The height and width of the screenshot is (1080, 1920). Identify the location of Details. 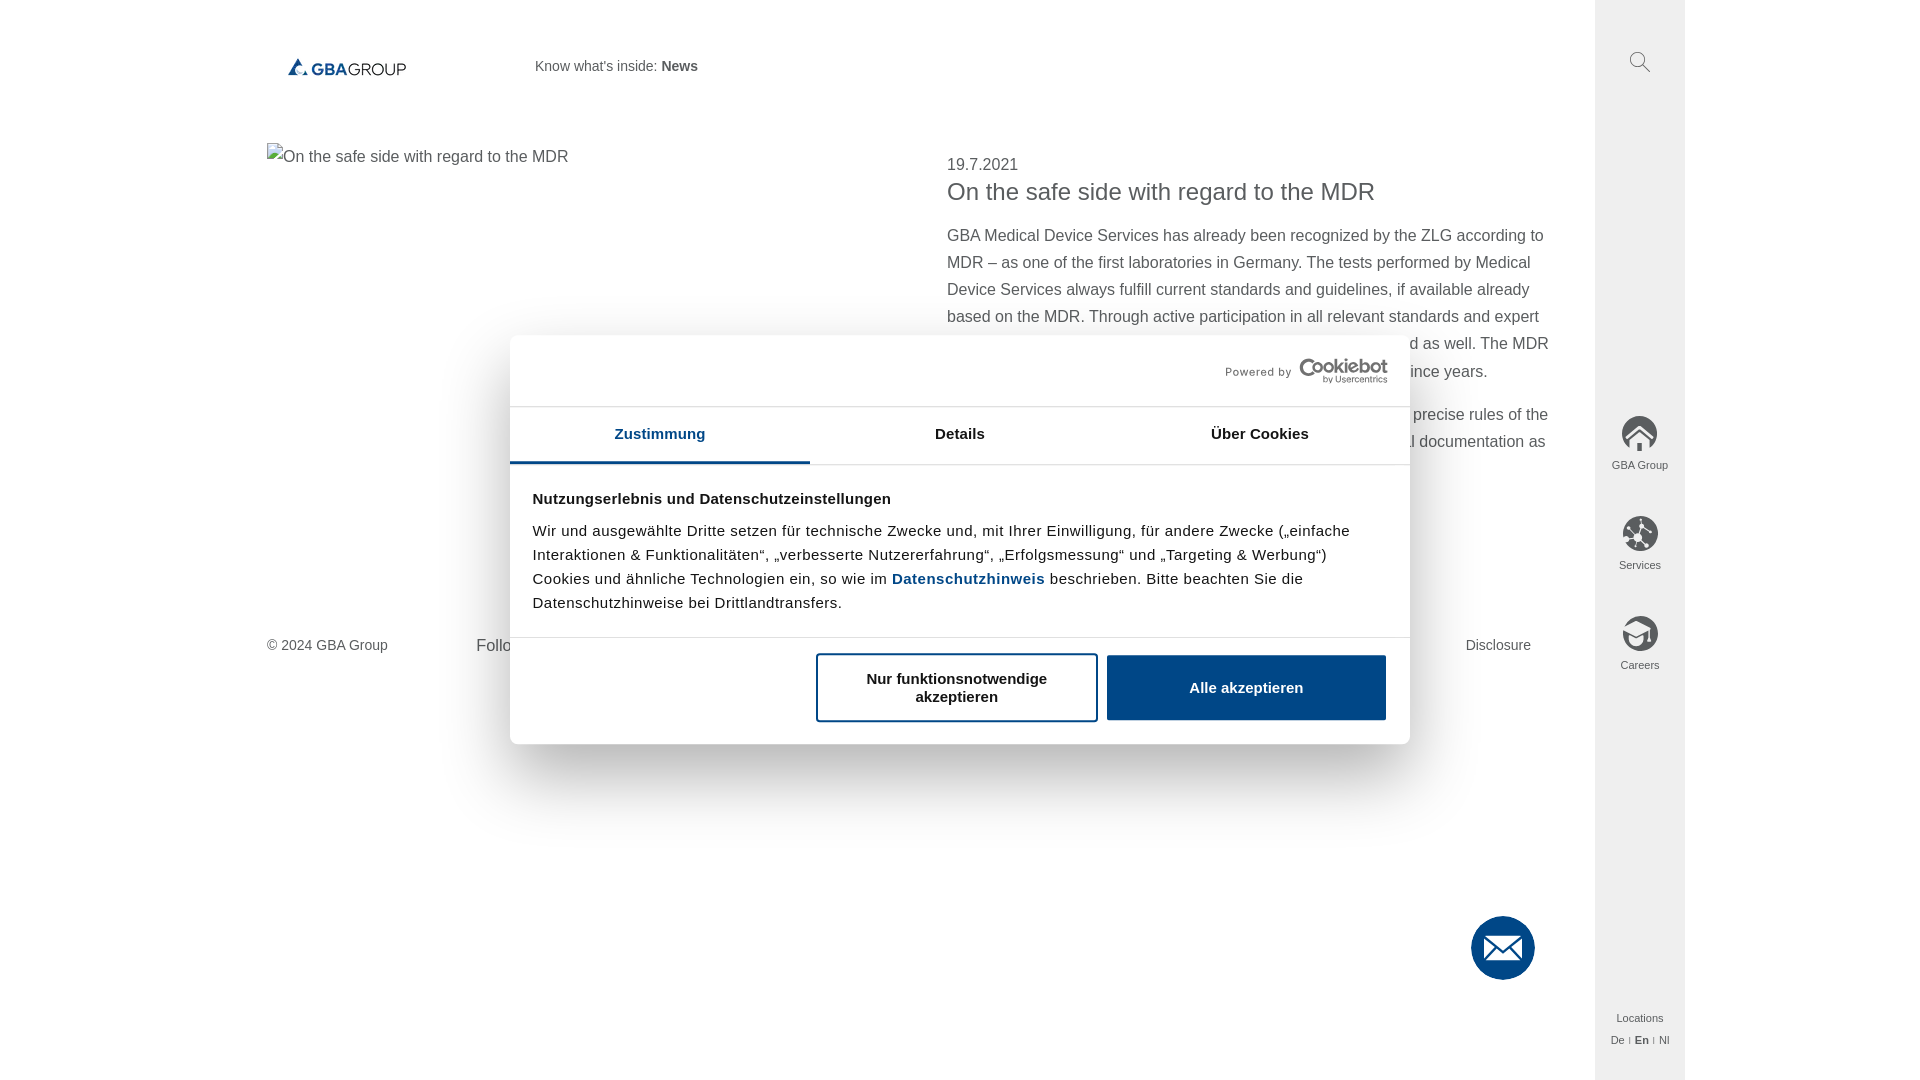
(960, 436).